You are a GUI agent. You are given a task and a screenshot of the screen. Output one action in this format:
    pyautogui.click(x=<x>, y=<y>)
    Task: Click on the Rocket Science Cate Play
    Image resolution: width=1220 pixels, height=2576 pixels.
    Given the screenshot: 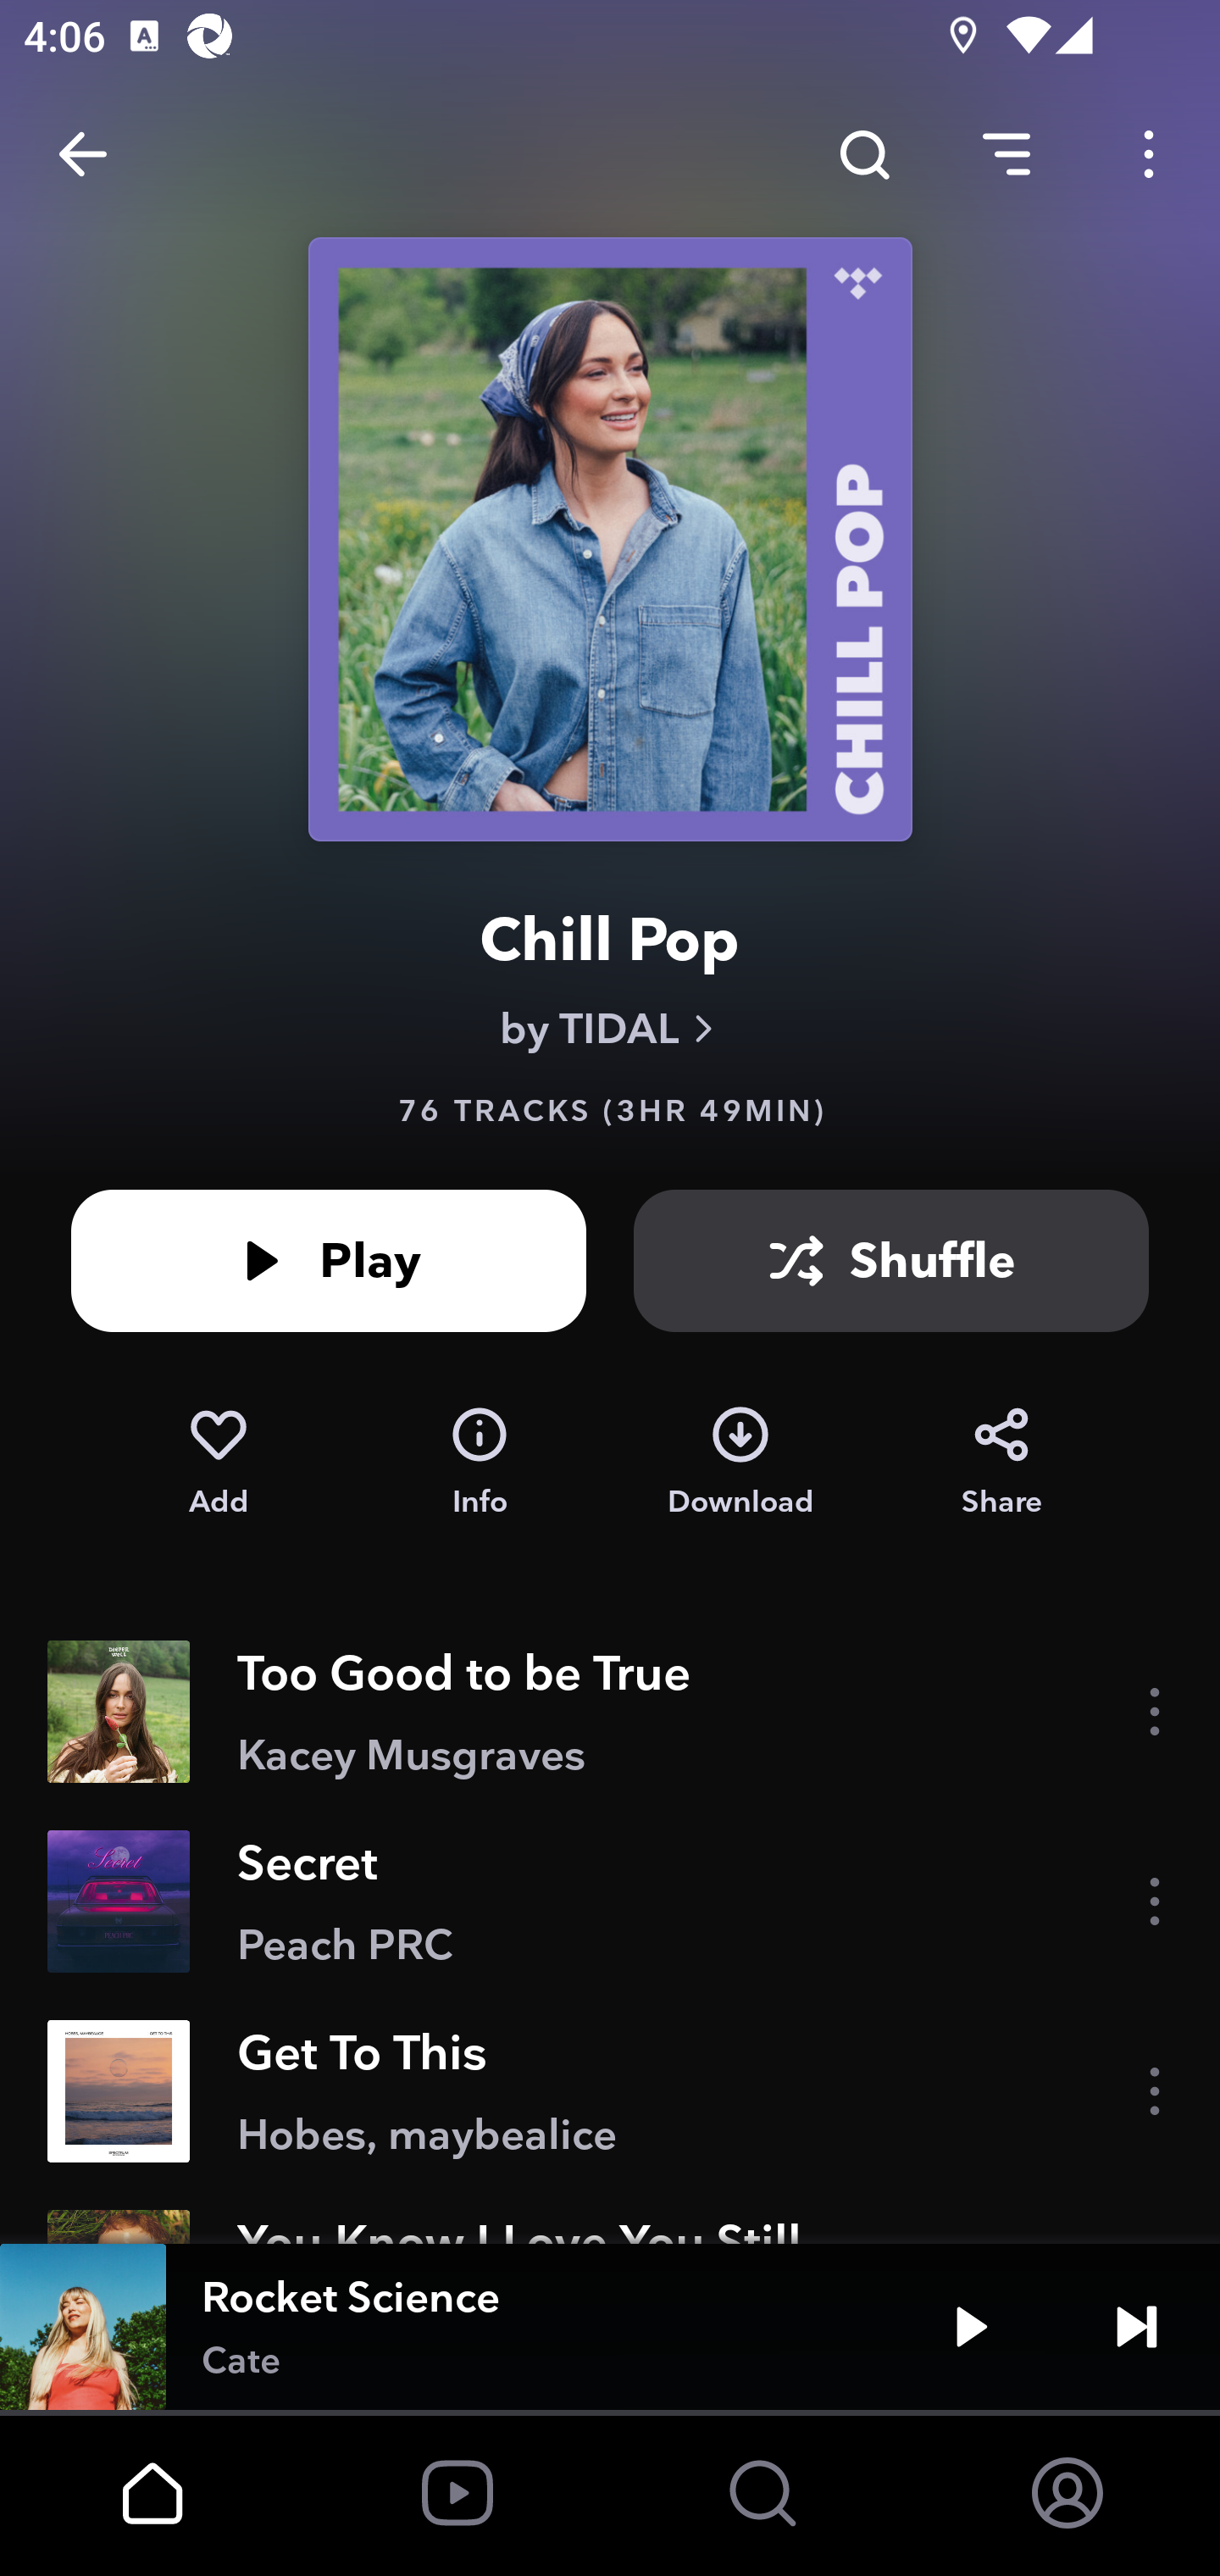 What is the action you would take?
    pyautogui.click(x=610, y=2327)
    